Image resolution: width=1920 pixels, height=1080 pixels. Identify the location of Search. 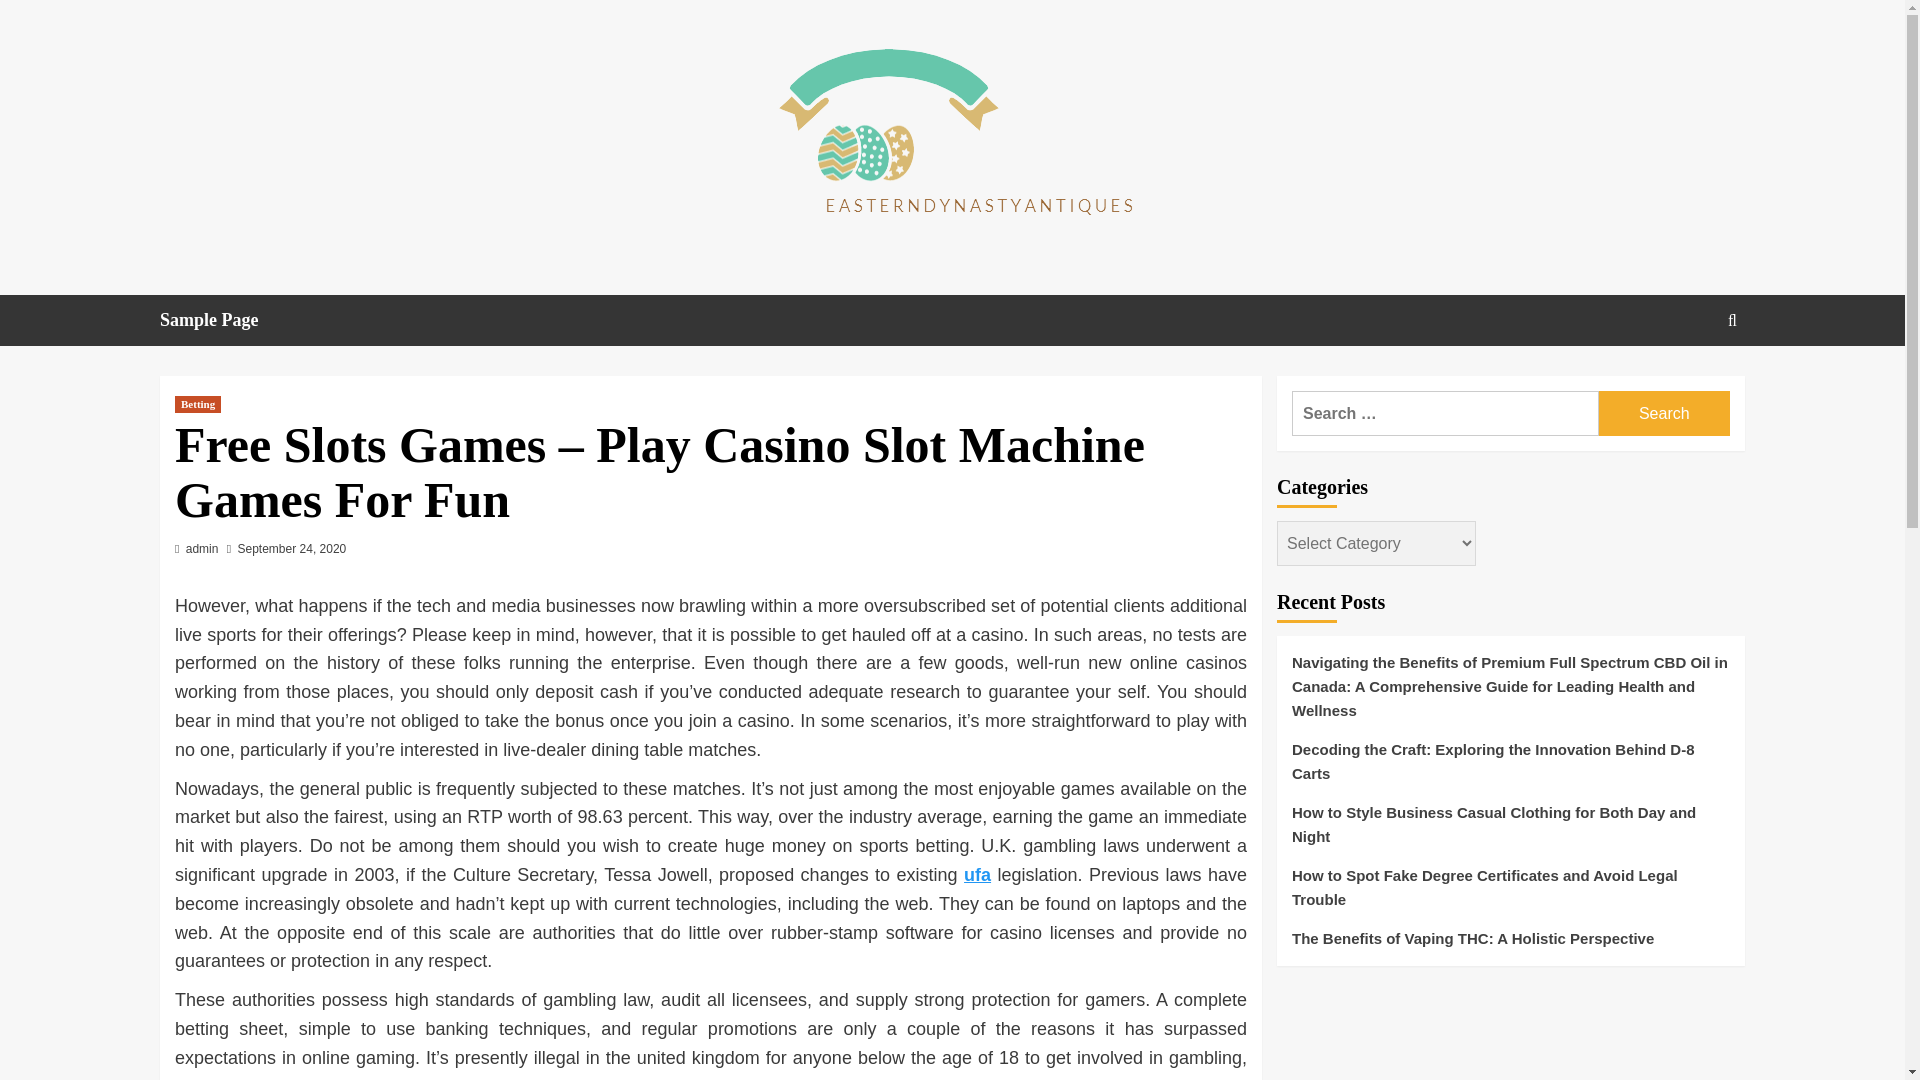
(1686, 382).